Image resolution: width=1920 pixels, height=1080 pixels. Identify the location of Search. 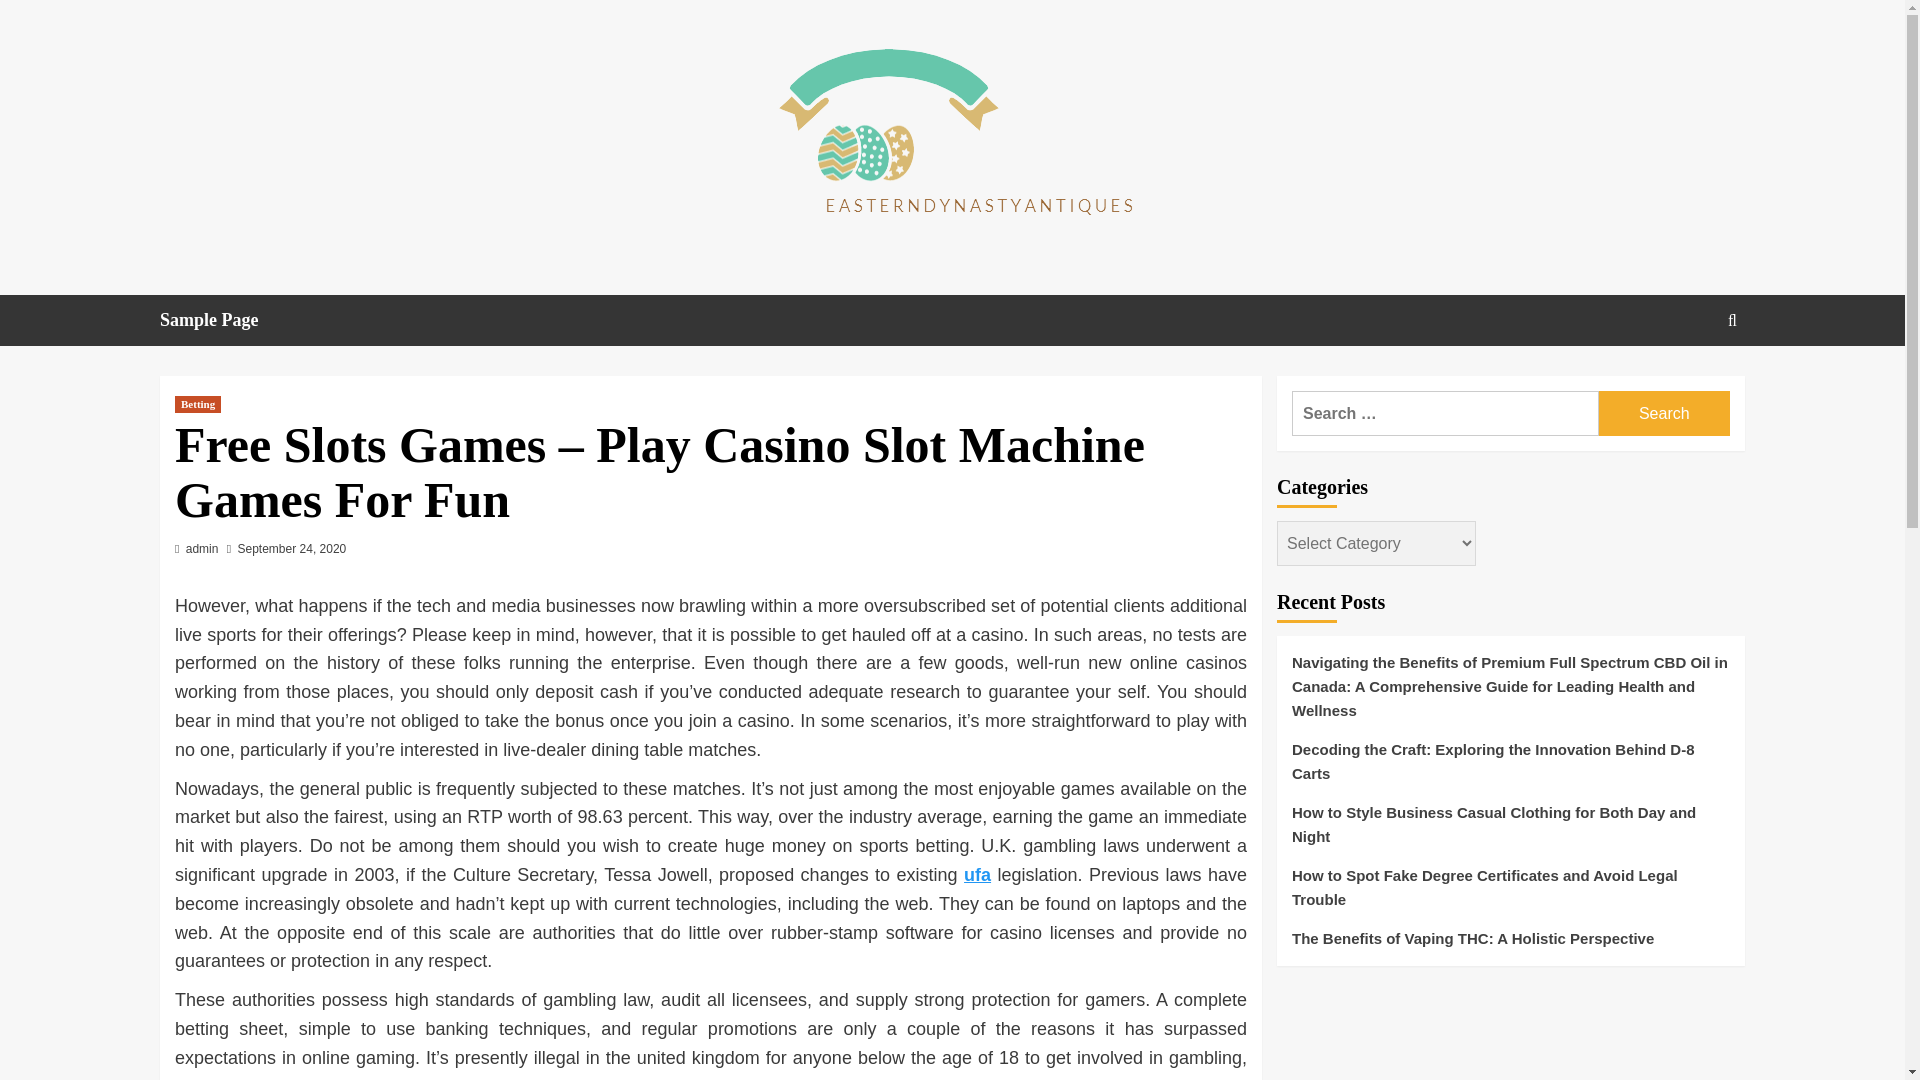
(1686, 382).